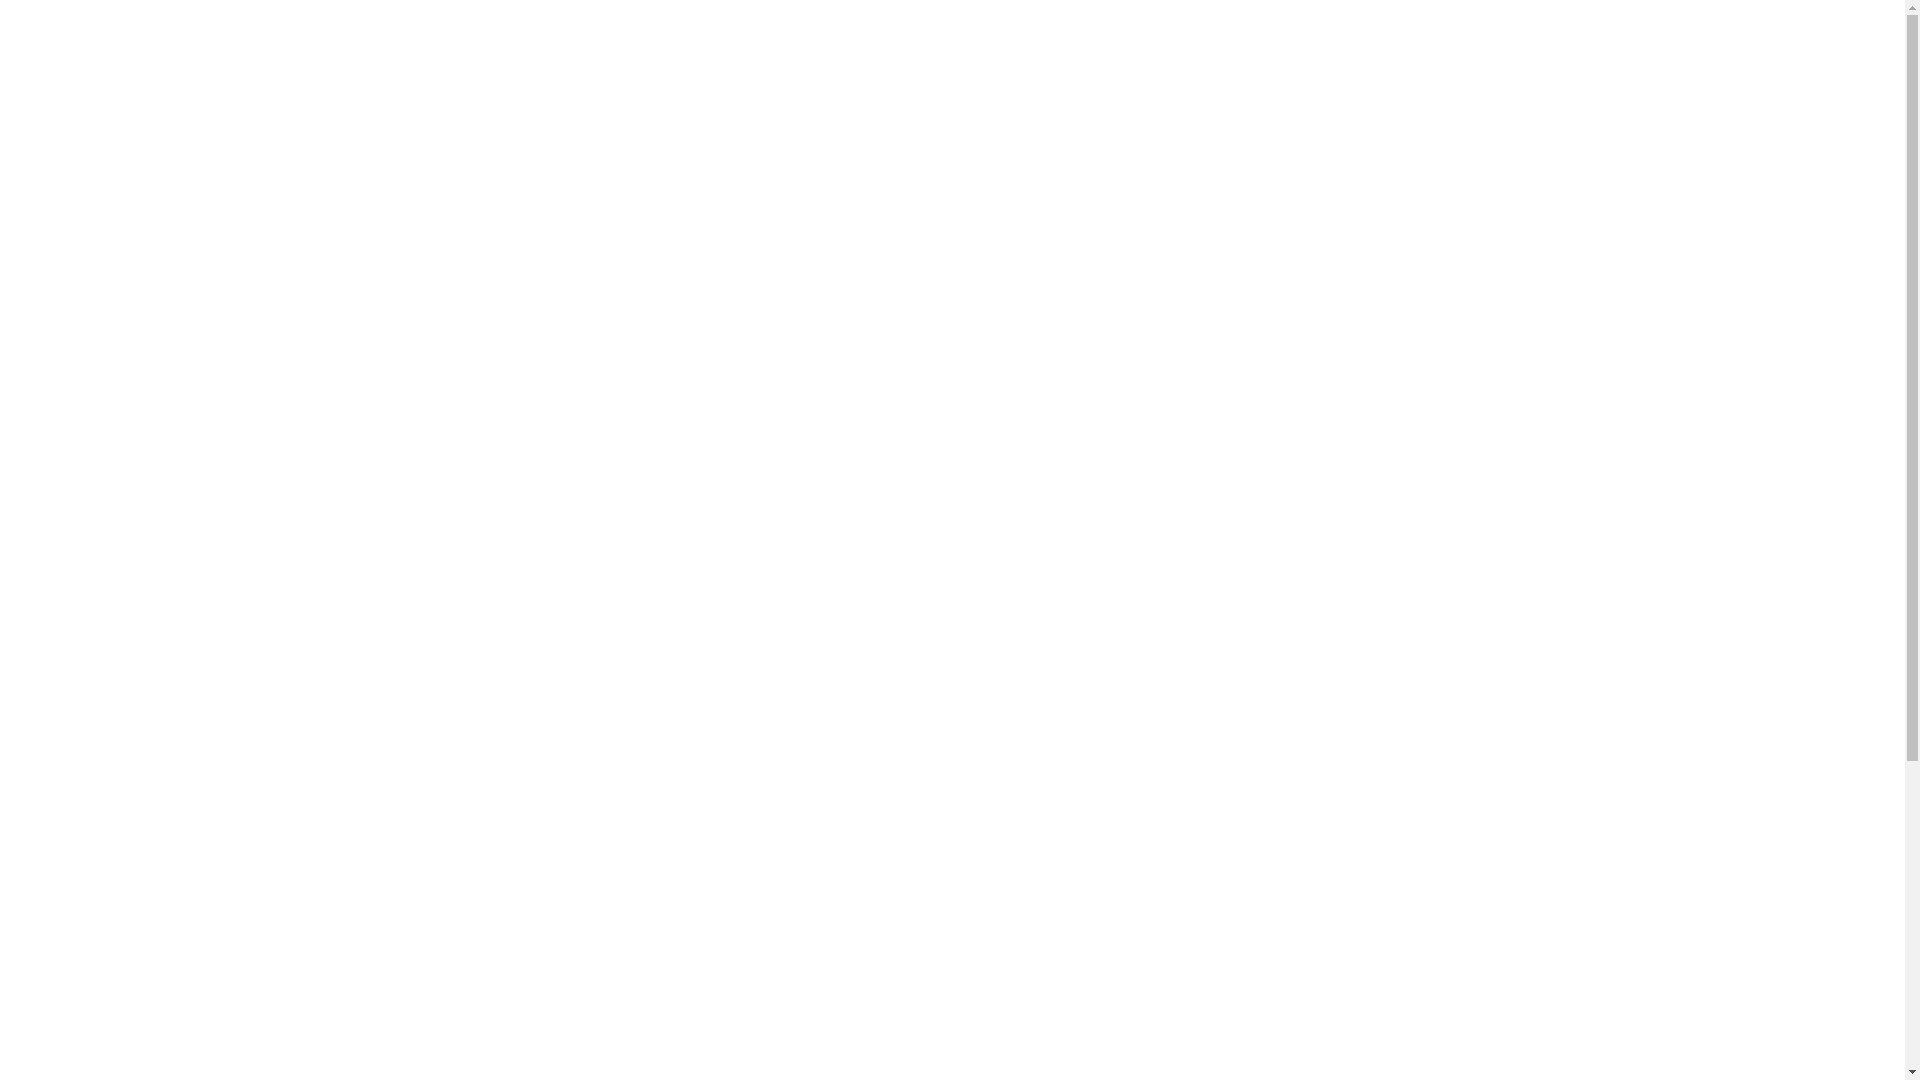 The width and height of the screenshot is (1920, 1080). Describe the element at coordinates (1835, 18) in the screenshot. I see `en` at that location.